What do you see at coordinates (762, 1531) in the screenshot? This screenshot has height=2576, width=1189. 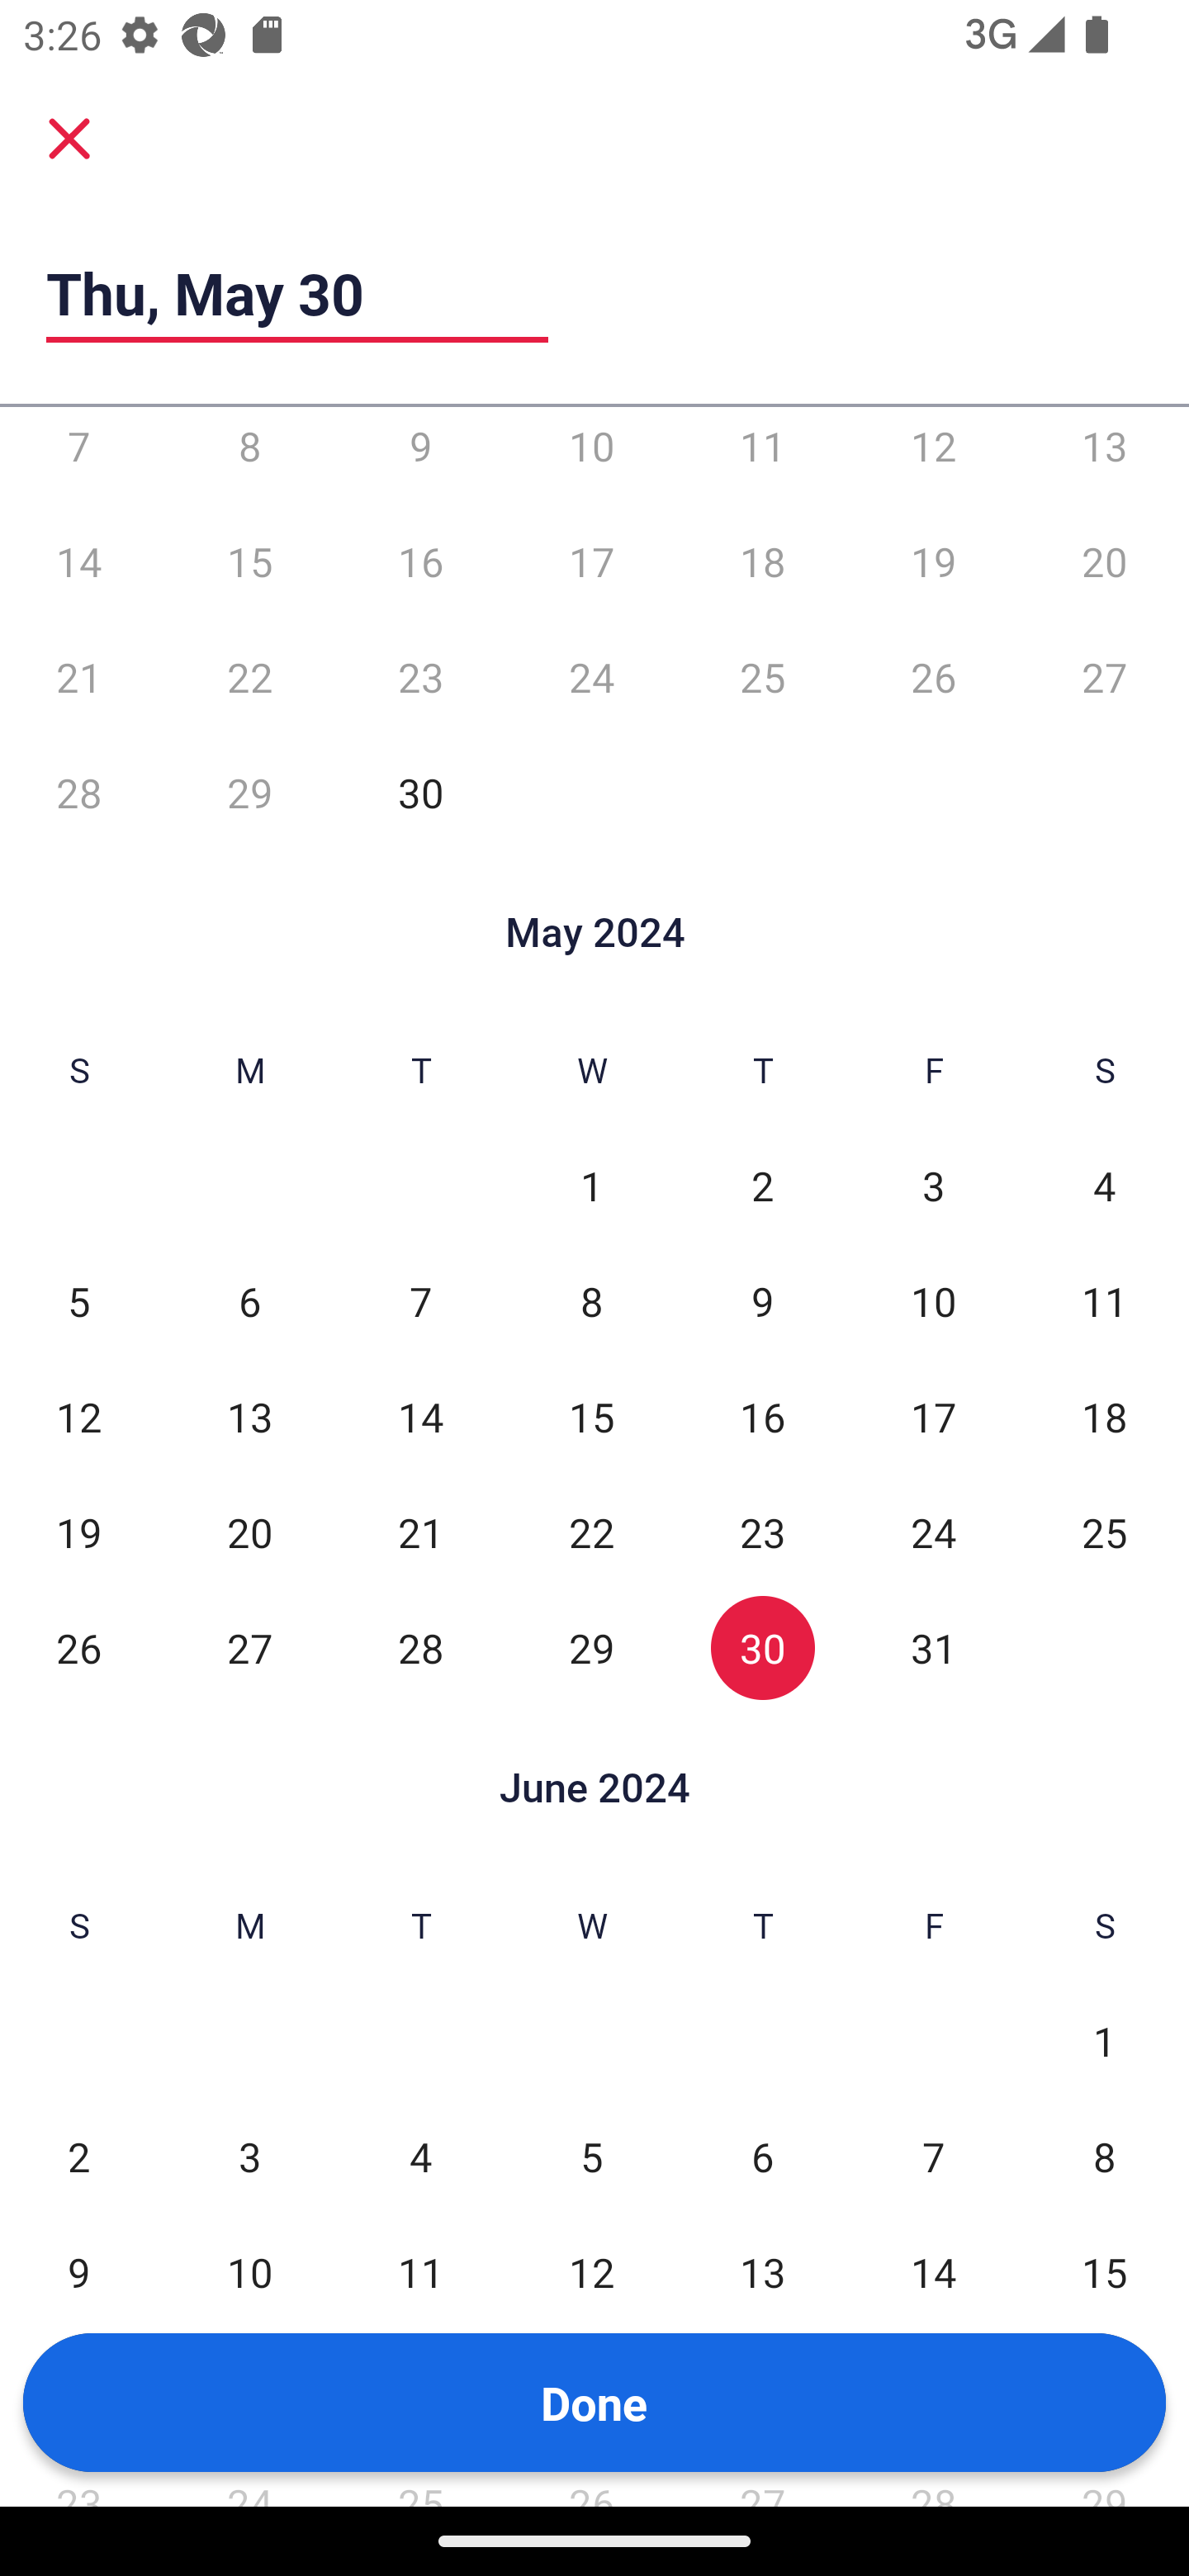 I see `23 Thu, May 23, Not Selected` at bounding box center [762, 1531].